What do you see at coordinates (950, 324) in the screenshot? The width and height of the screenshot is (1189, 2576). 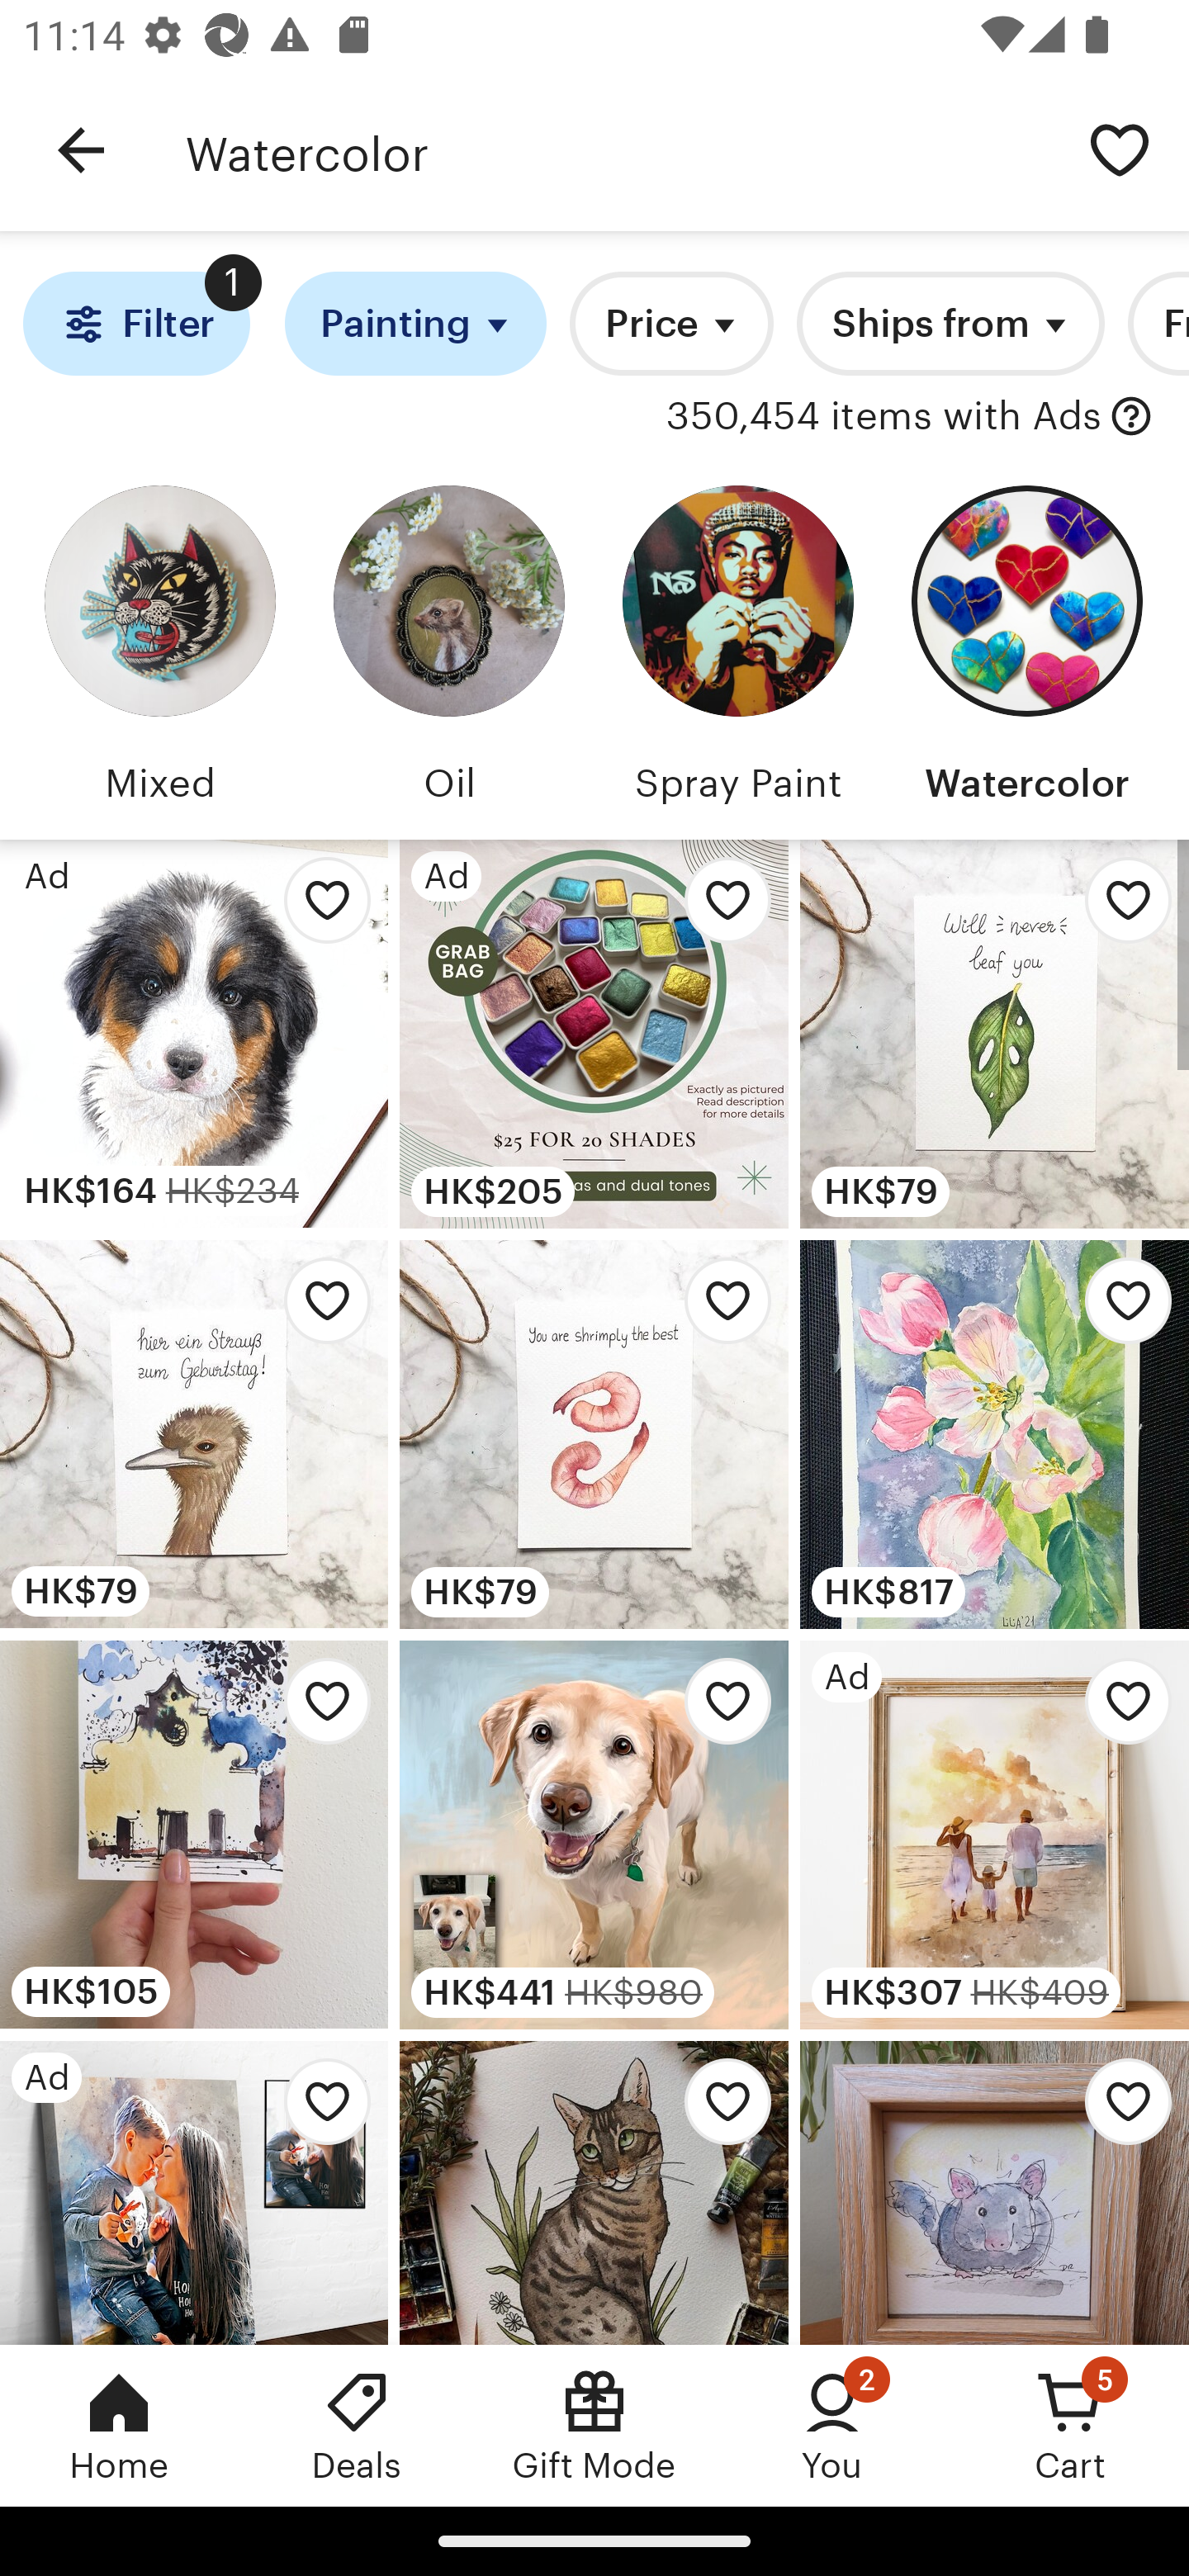 I see `Ships from` at bounding box center [950, 324].